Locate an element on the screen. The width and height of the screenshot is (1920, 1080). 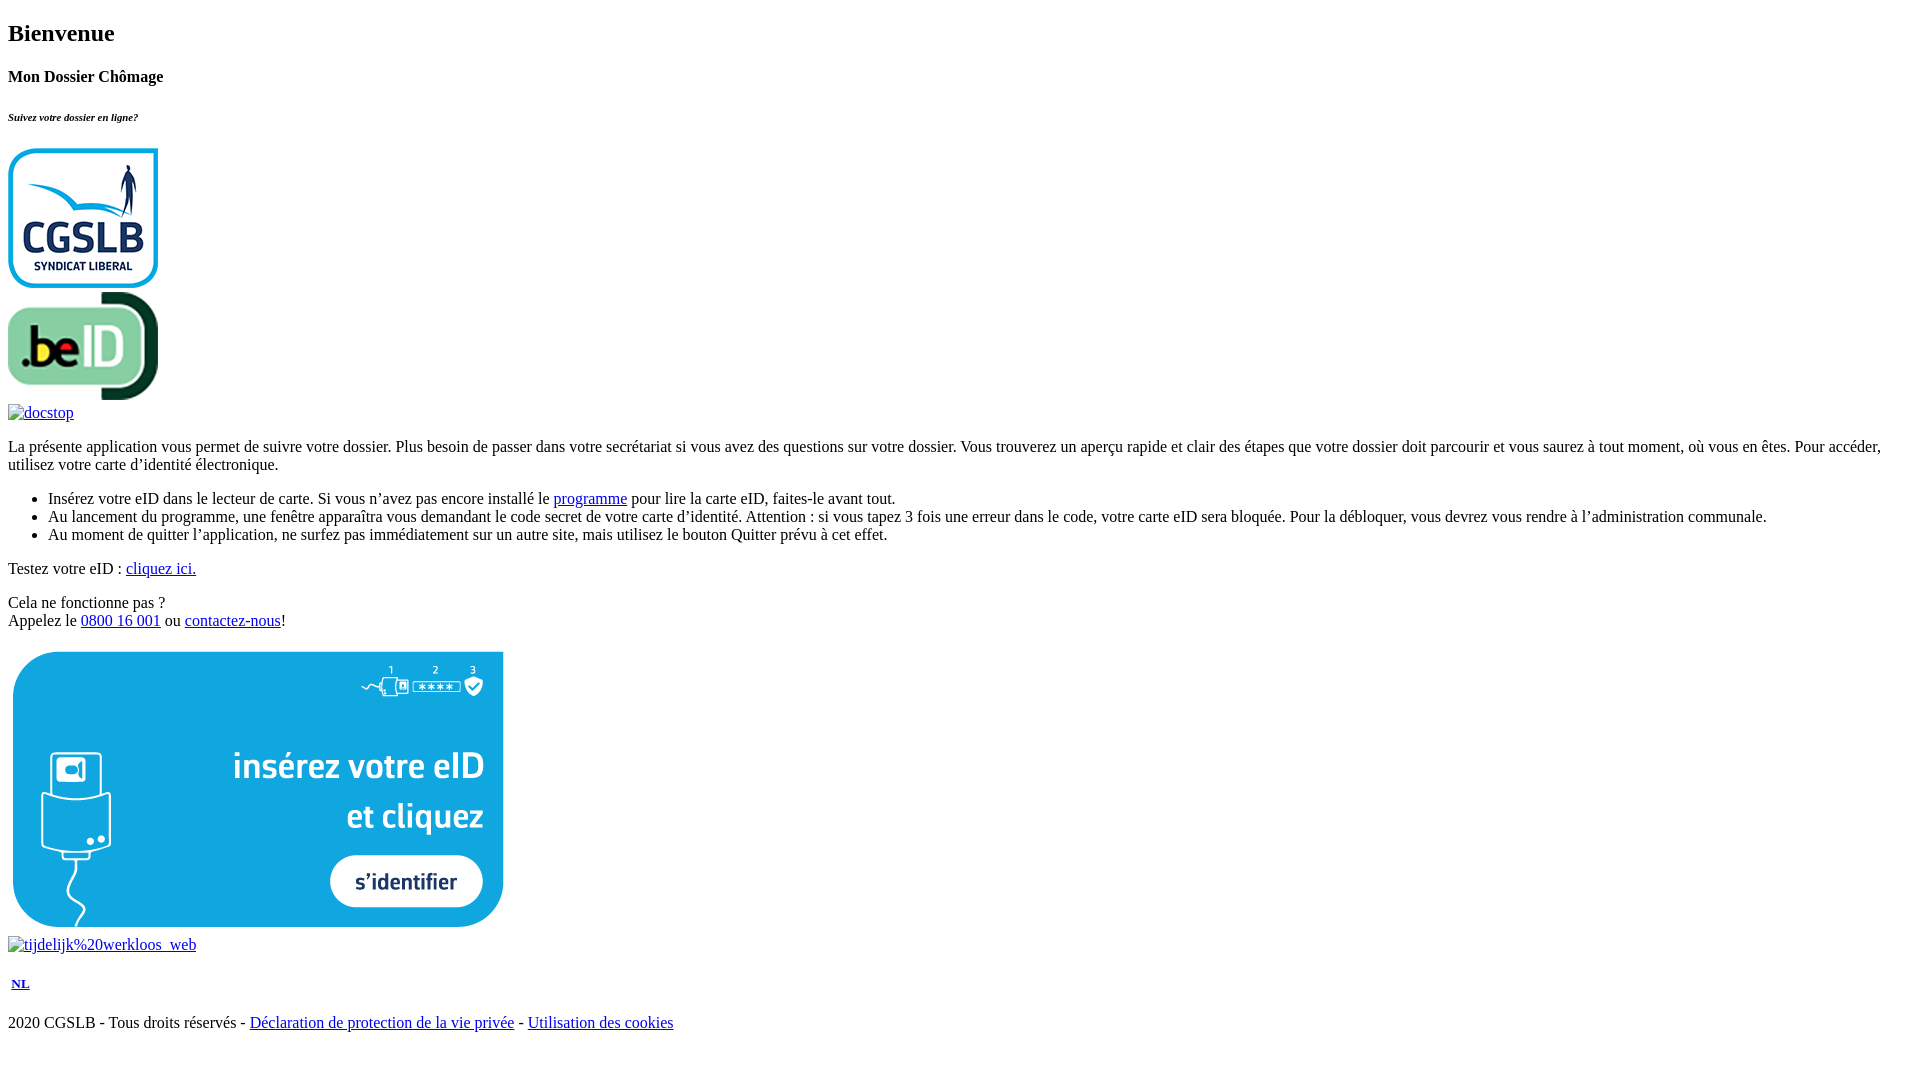
Utilisation des cookies is located at coordinates (601, 1022).